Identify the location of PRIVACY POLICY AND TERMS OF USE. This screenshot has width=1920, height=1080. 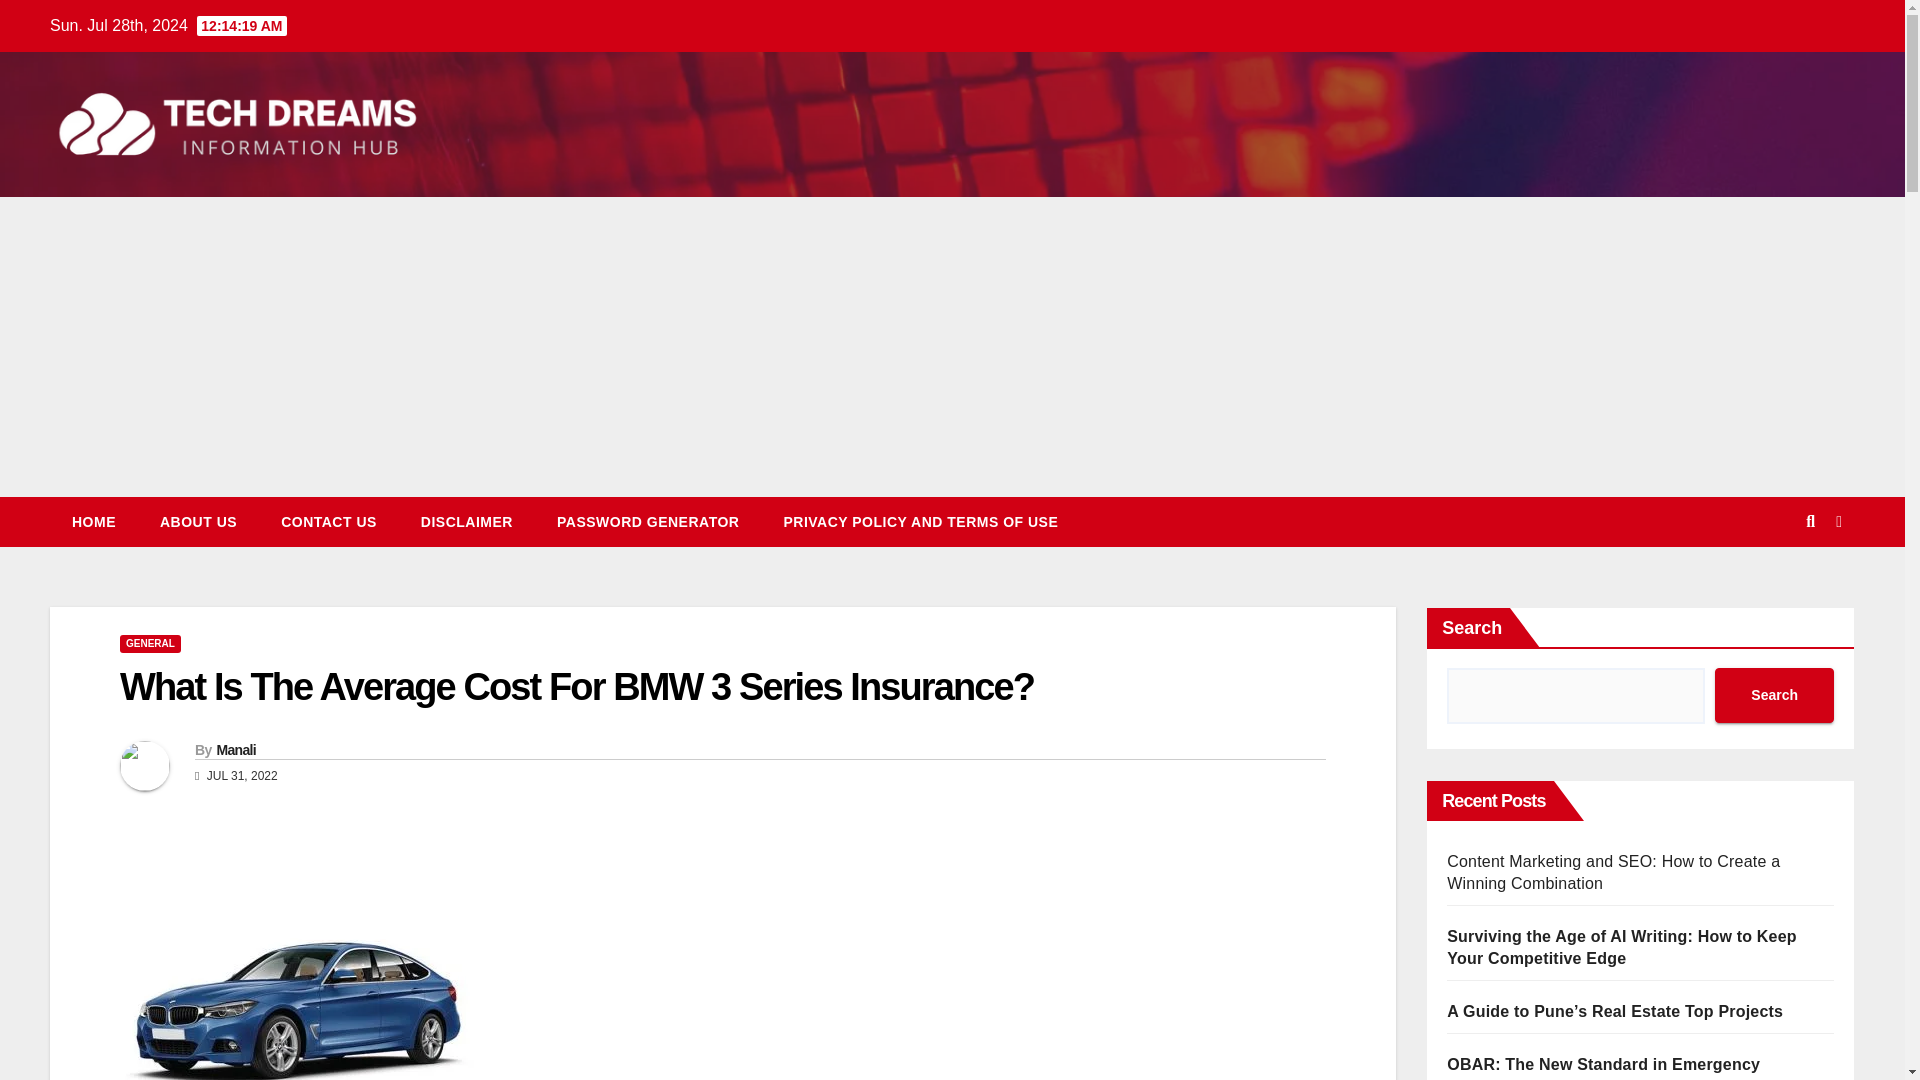
(920, 521).